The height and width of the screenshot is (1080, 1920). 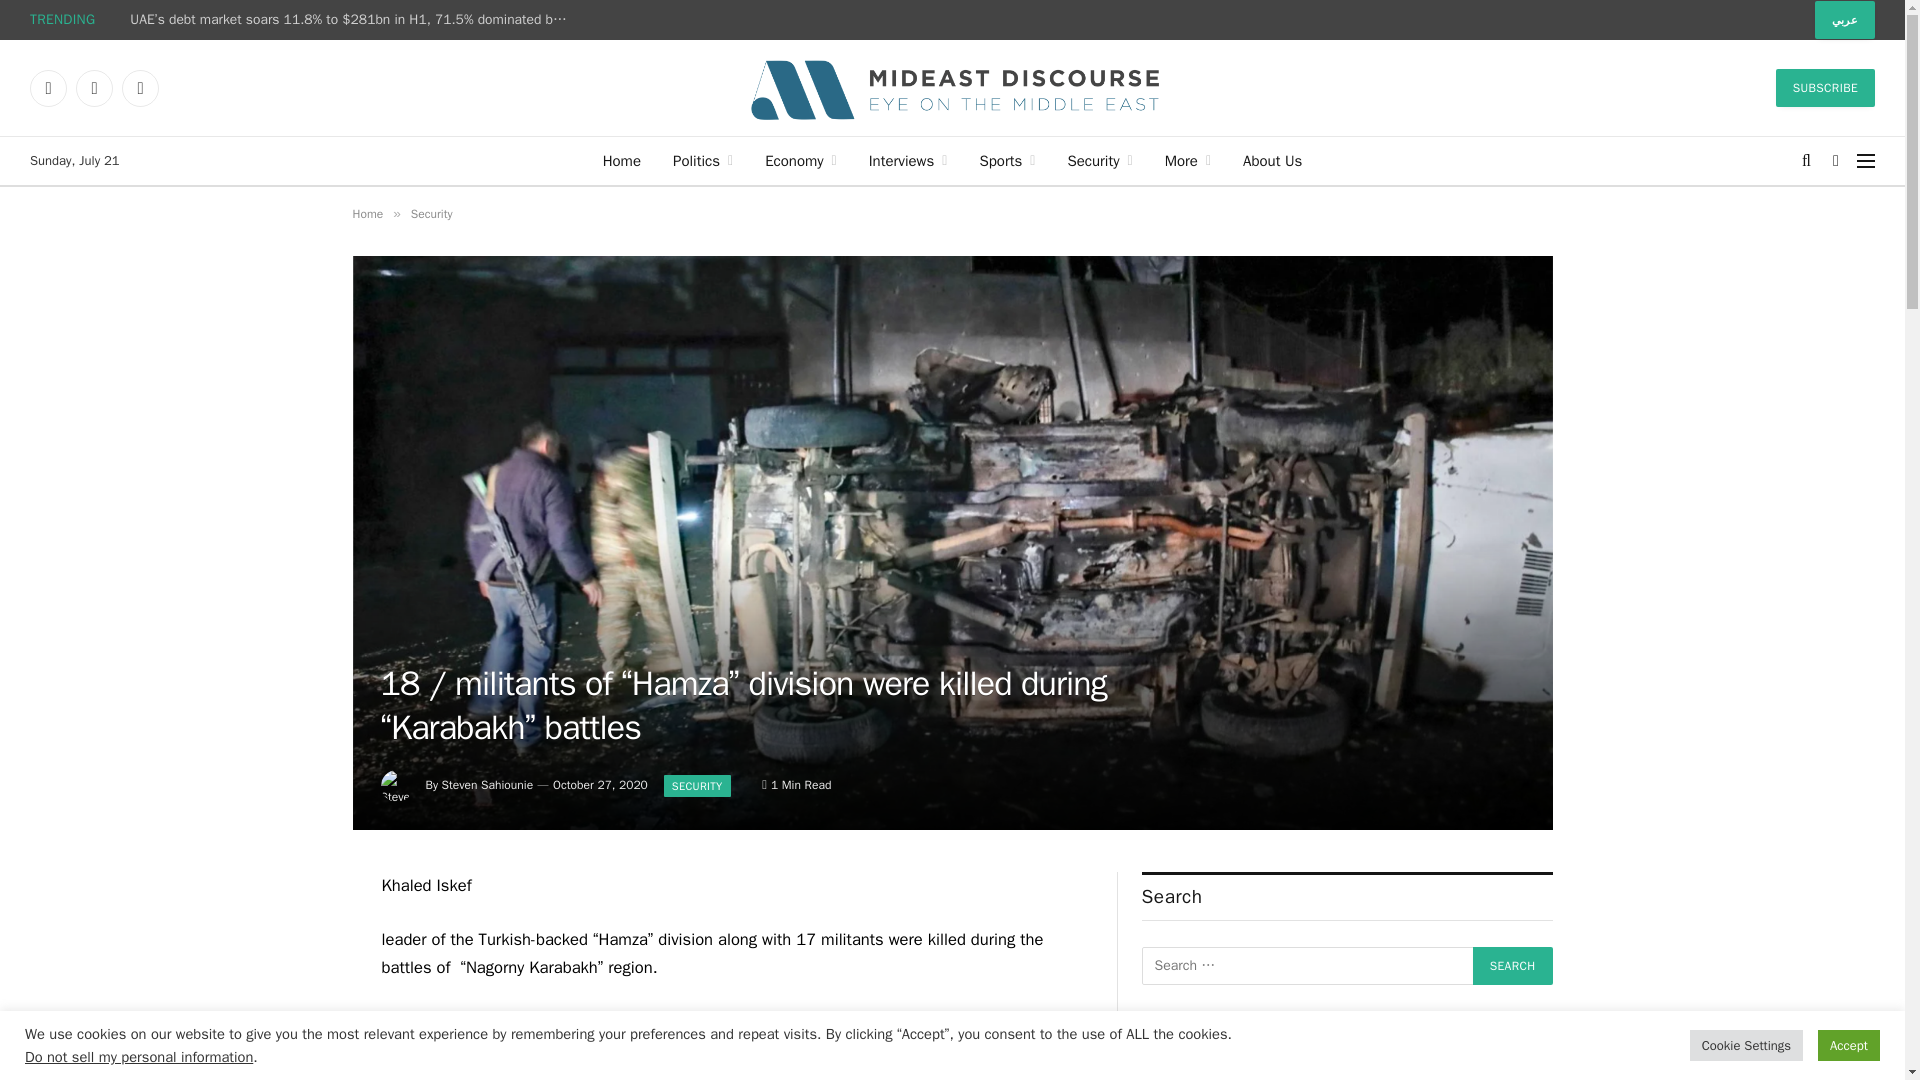 What do you see at coordinates (952, 88) in the screenshot?
I see `Mideast Discourse` at bounding box center [952, 88].